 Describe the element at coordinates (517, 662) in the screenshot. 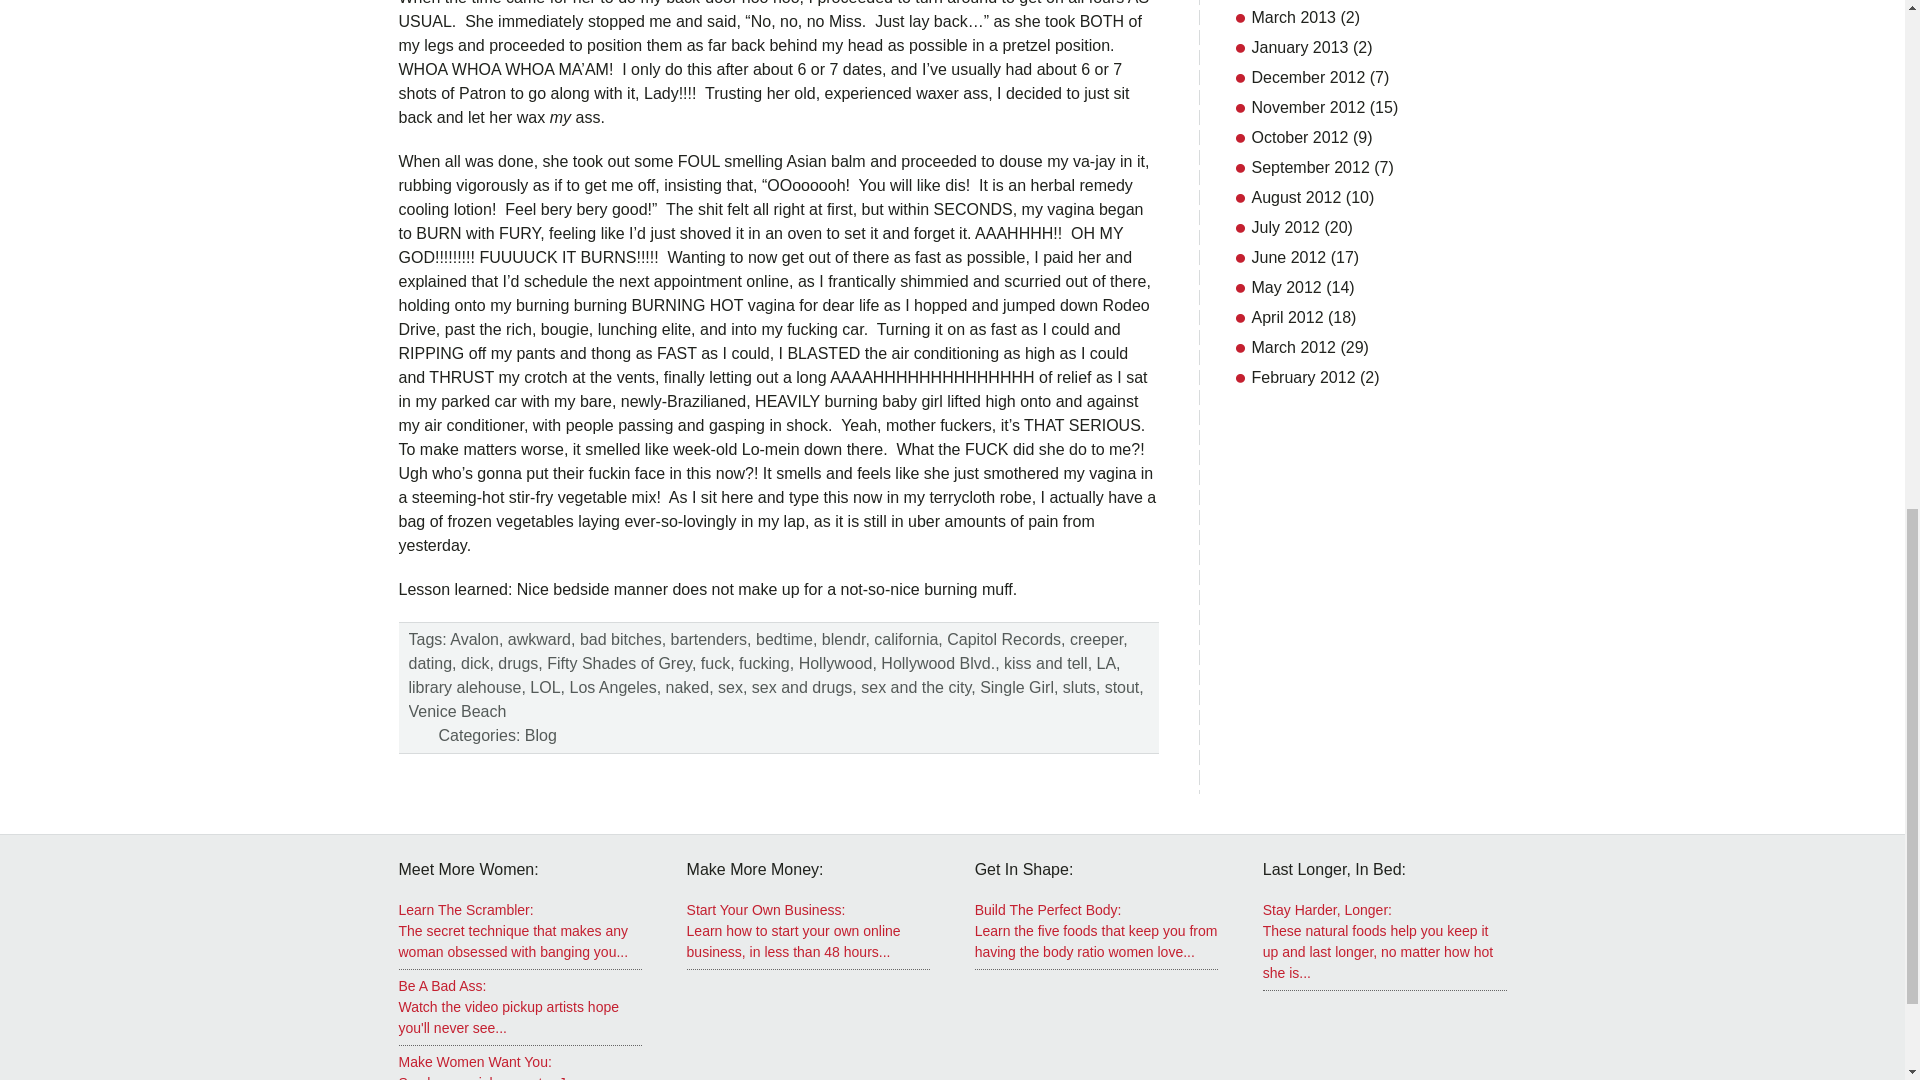

I see `drugs` at that location.